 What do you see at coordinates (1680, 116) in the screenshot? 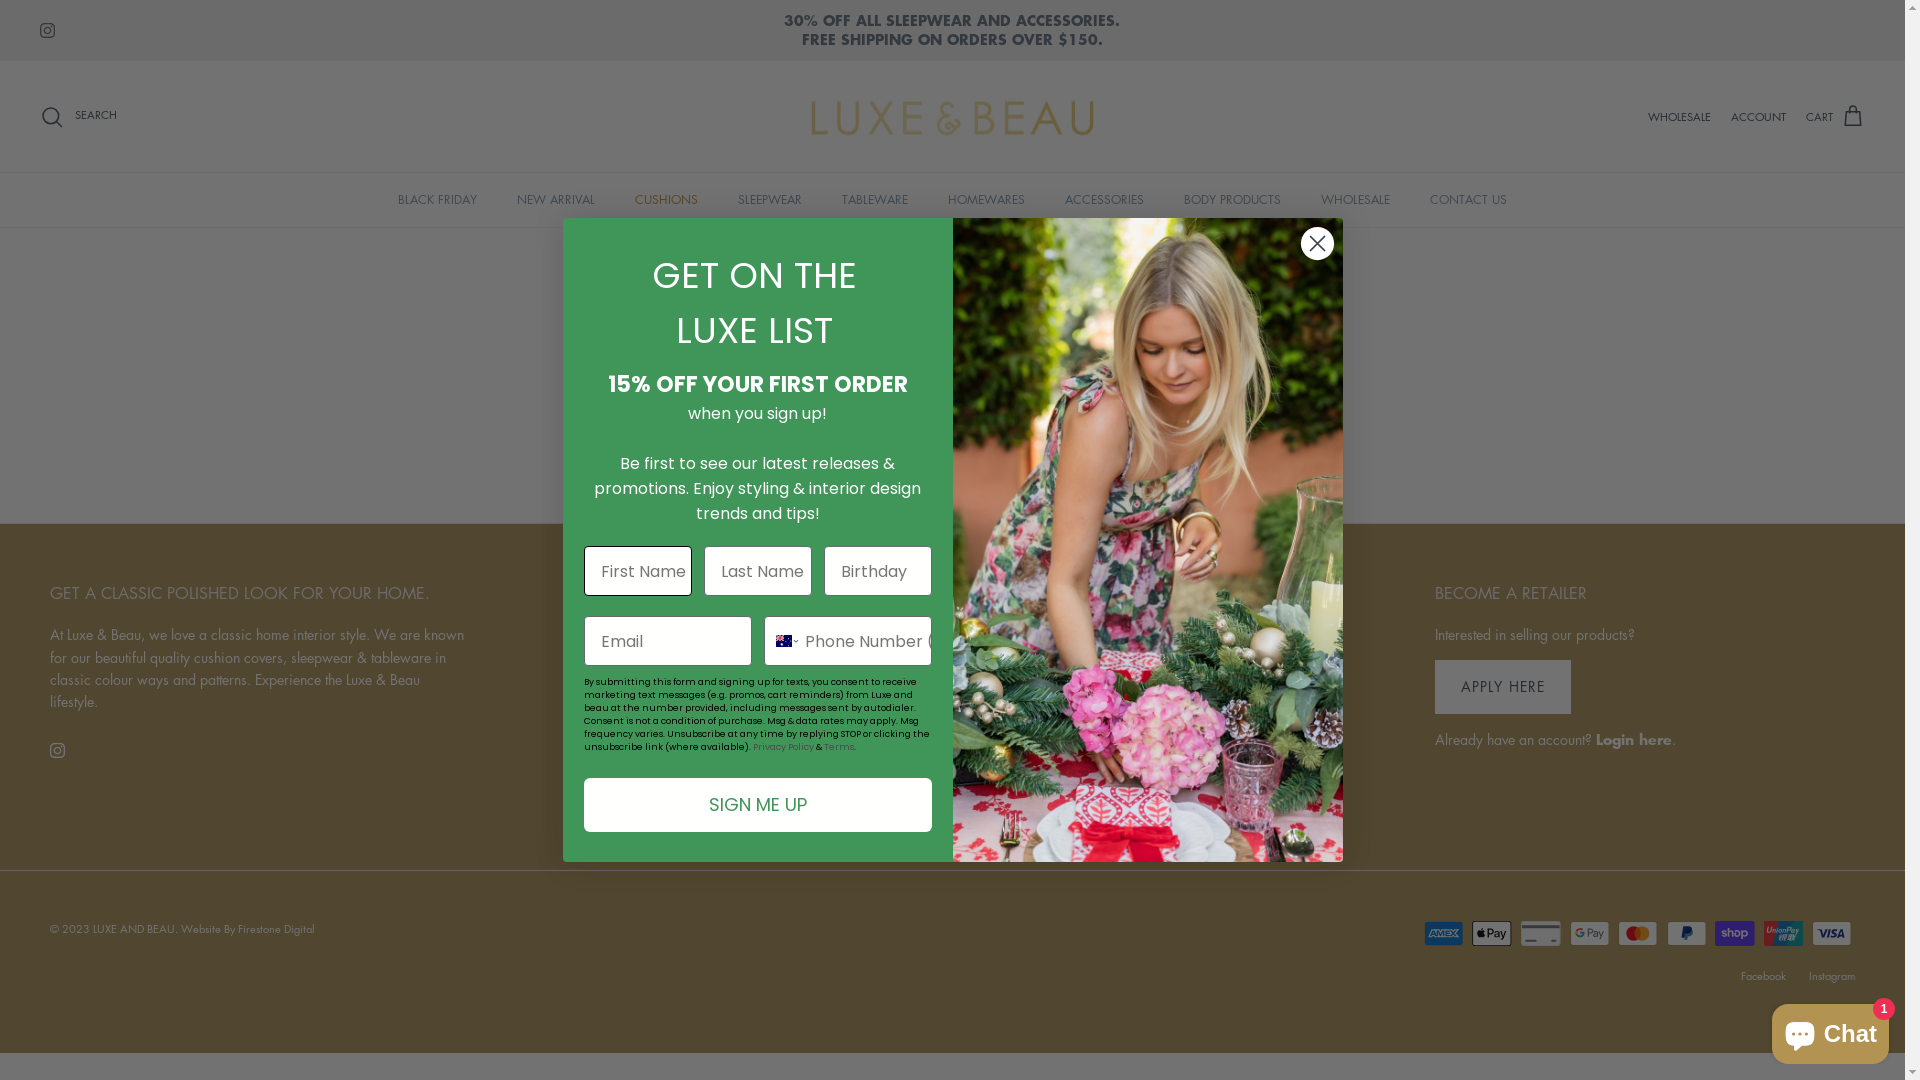
I see `WHOLESALE` at bounding box center [1680, 116].